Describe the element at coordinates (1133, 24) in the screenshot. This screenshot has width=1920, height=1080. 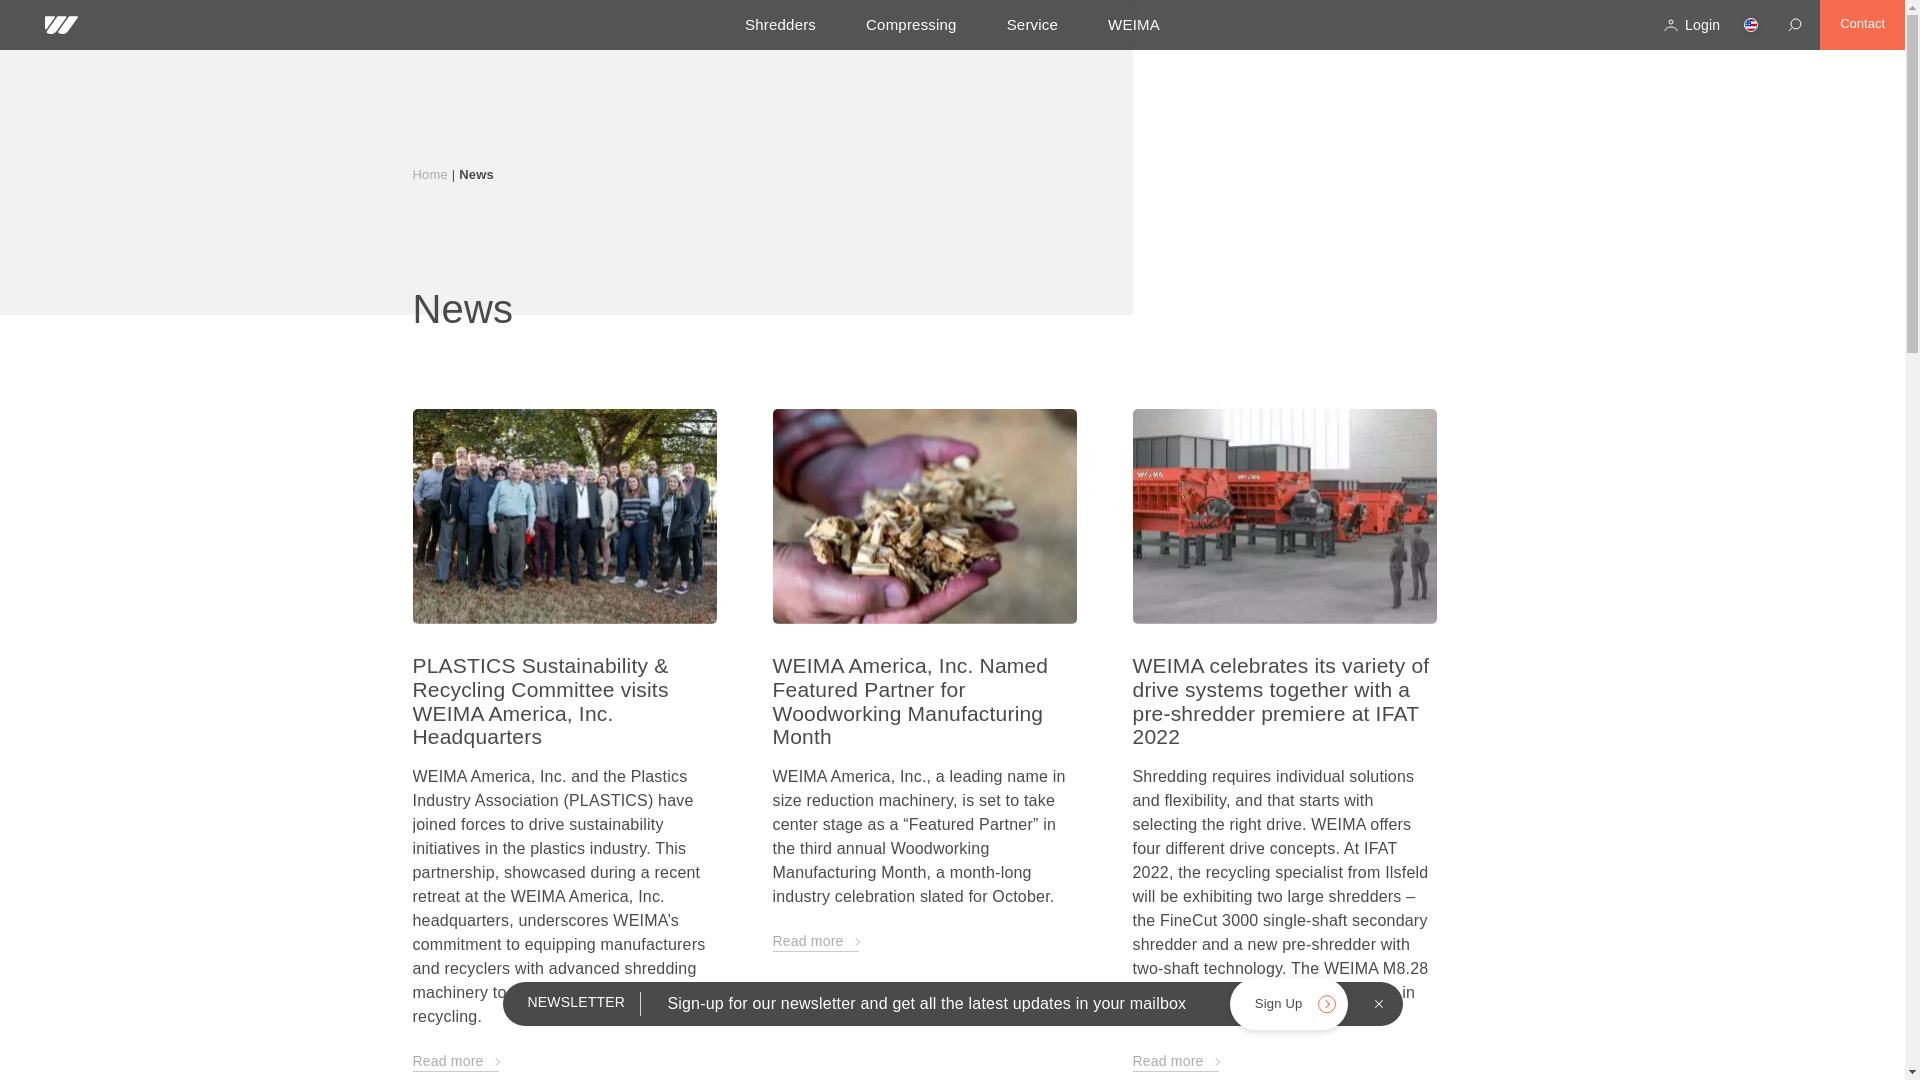
I see `WEIMA` at that location.